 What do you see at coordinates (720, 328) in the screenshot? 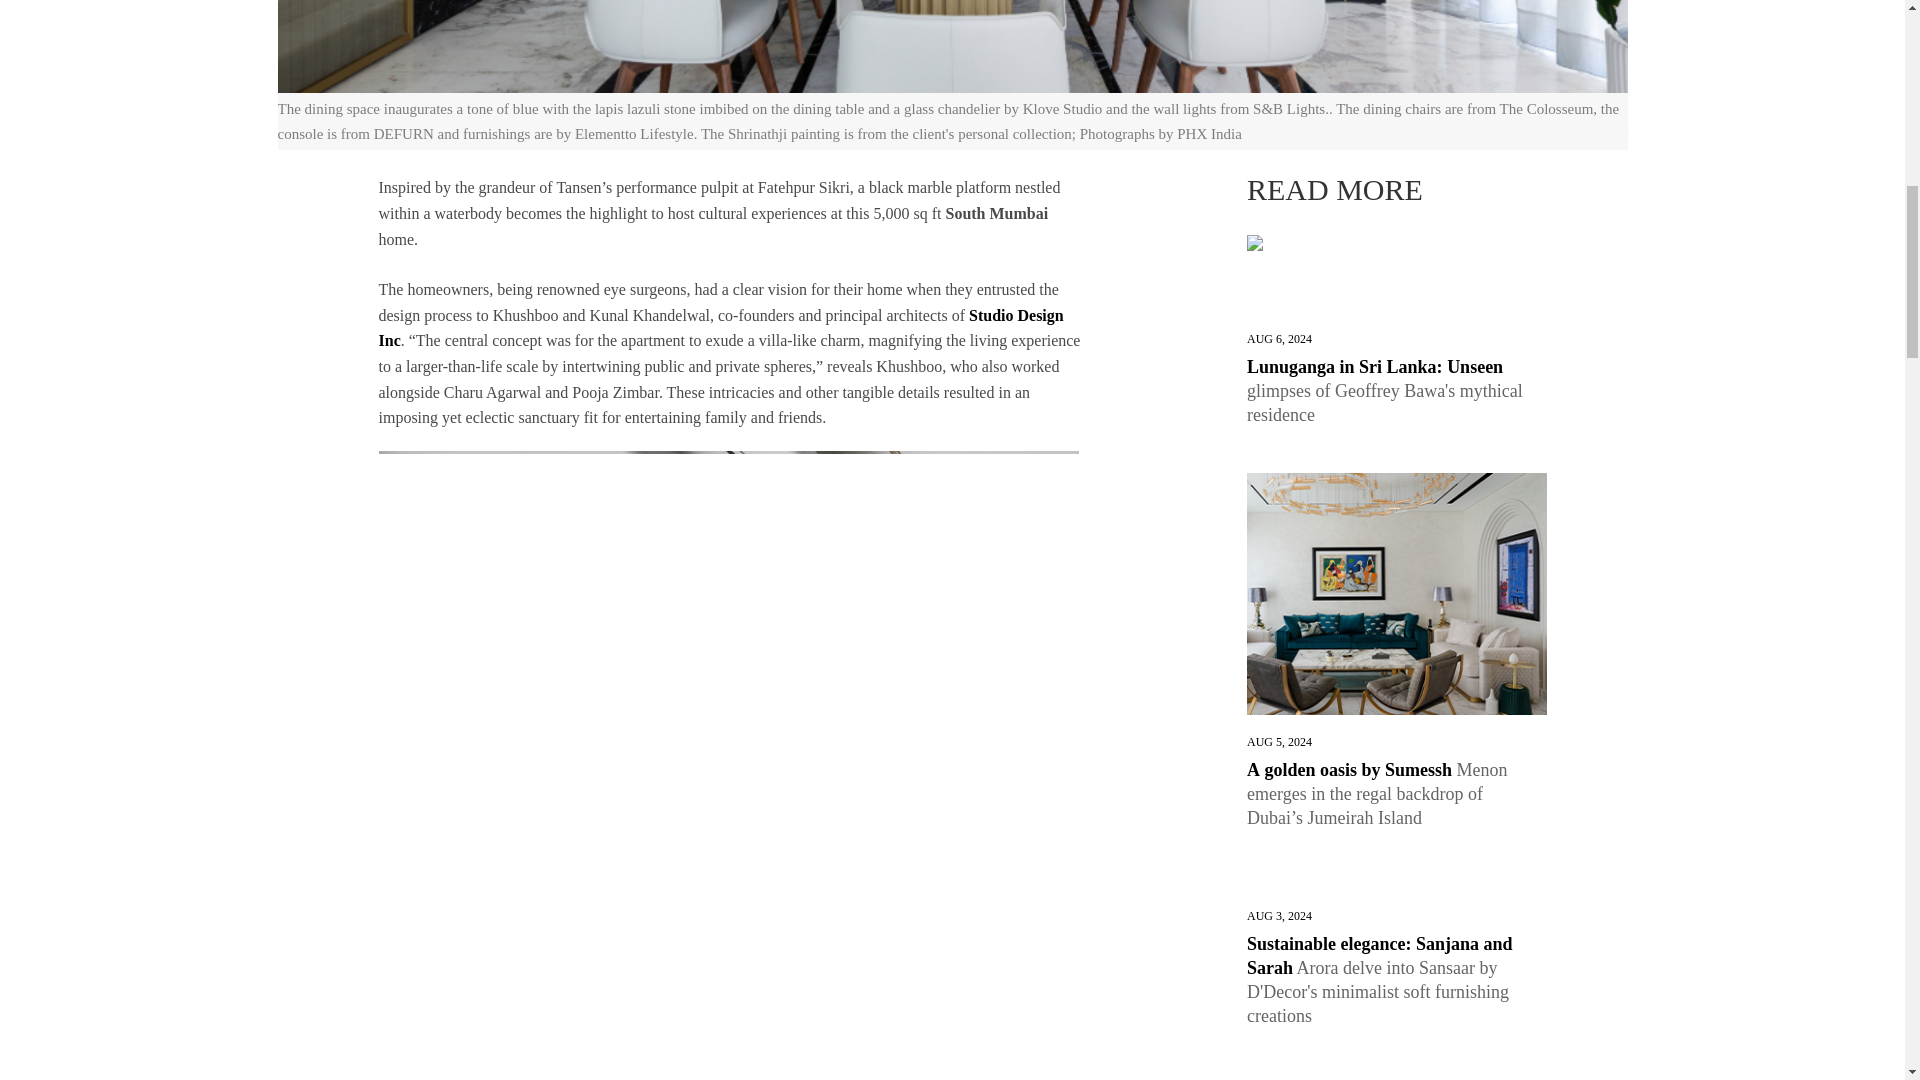
I see `Studio Design Inc` at bounding box center [720, 328].